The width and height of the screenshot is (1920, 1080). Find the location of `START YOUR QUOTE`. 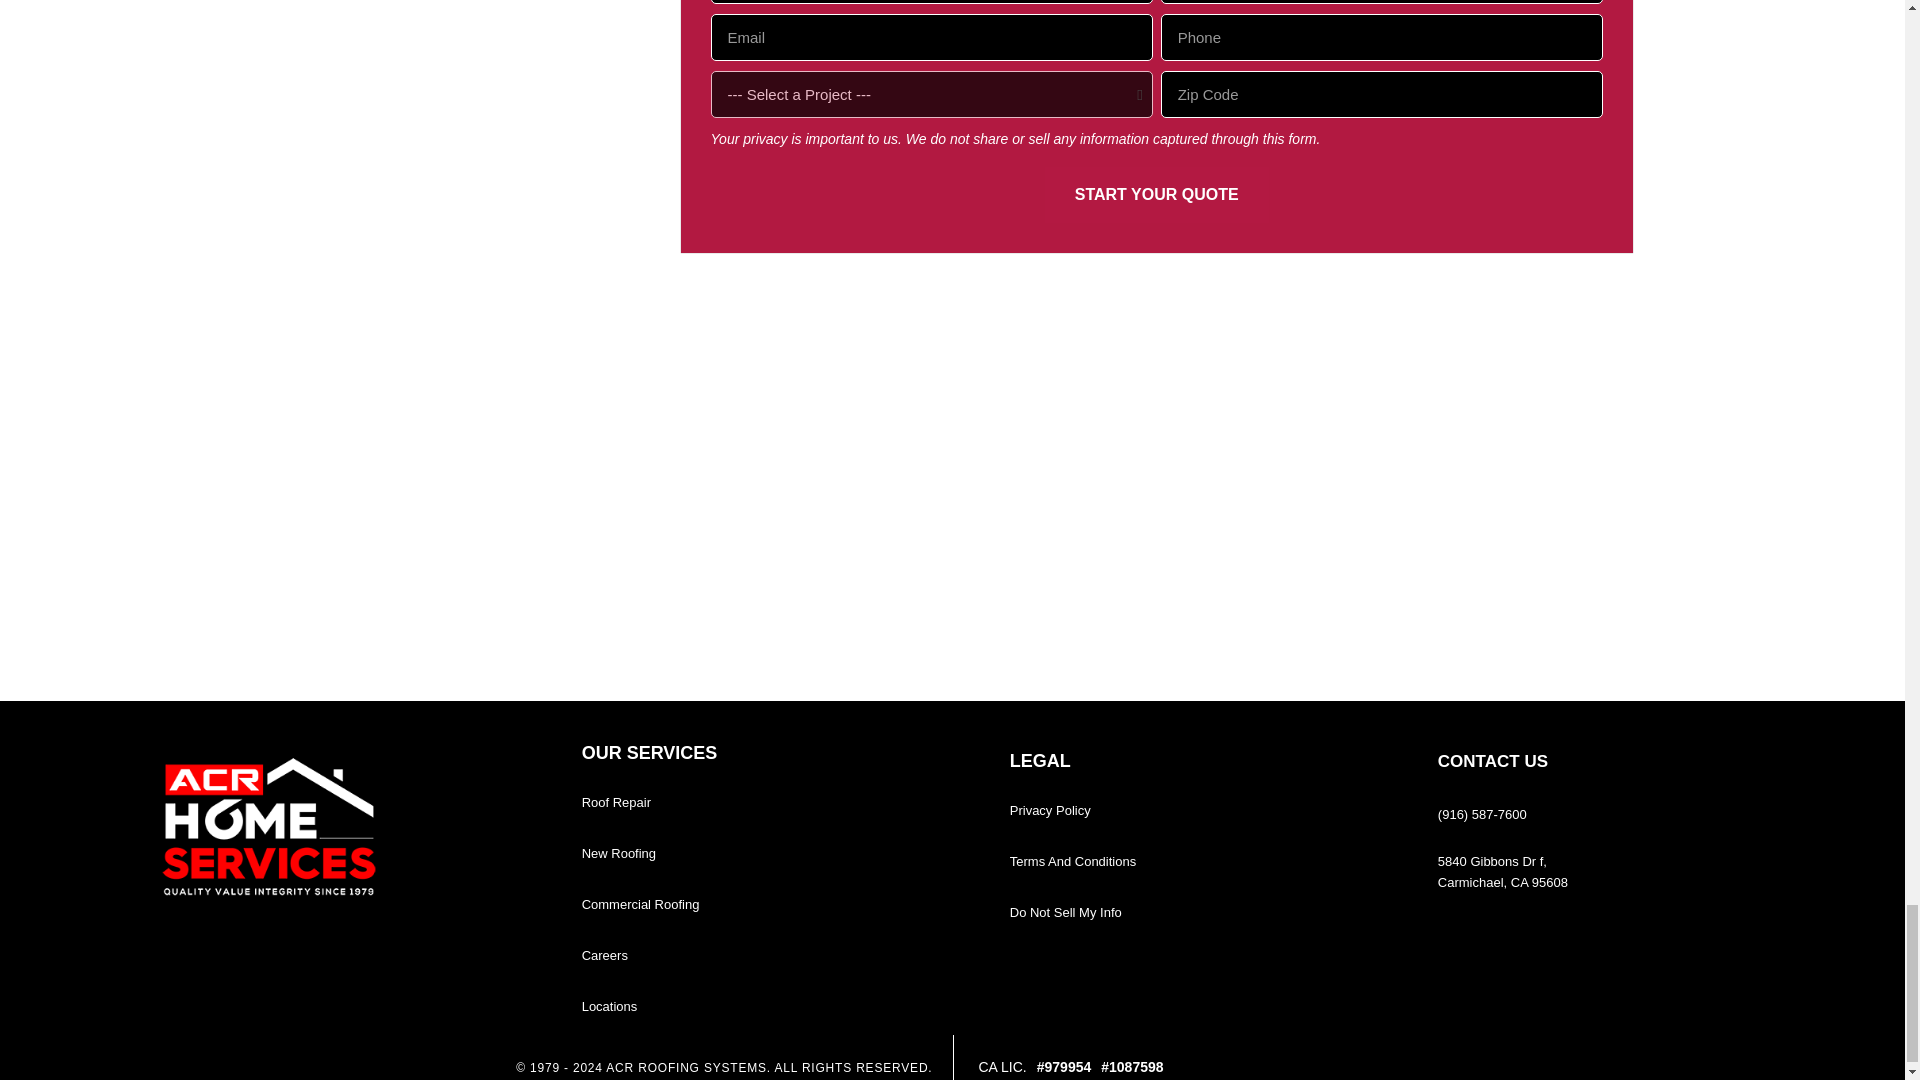

START YOUR QUOTE is located at coordinates (1156, 194).